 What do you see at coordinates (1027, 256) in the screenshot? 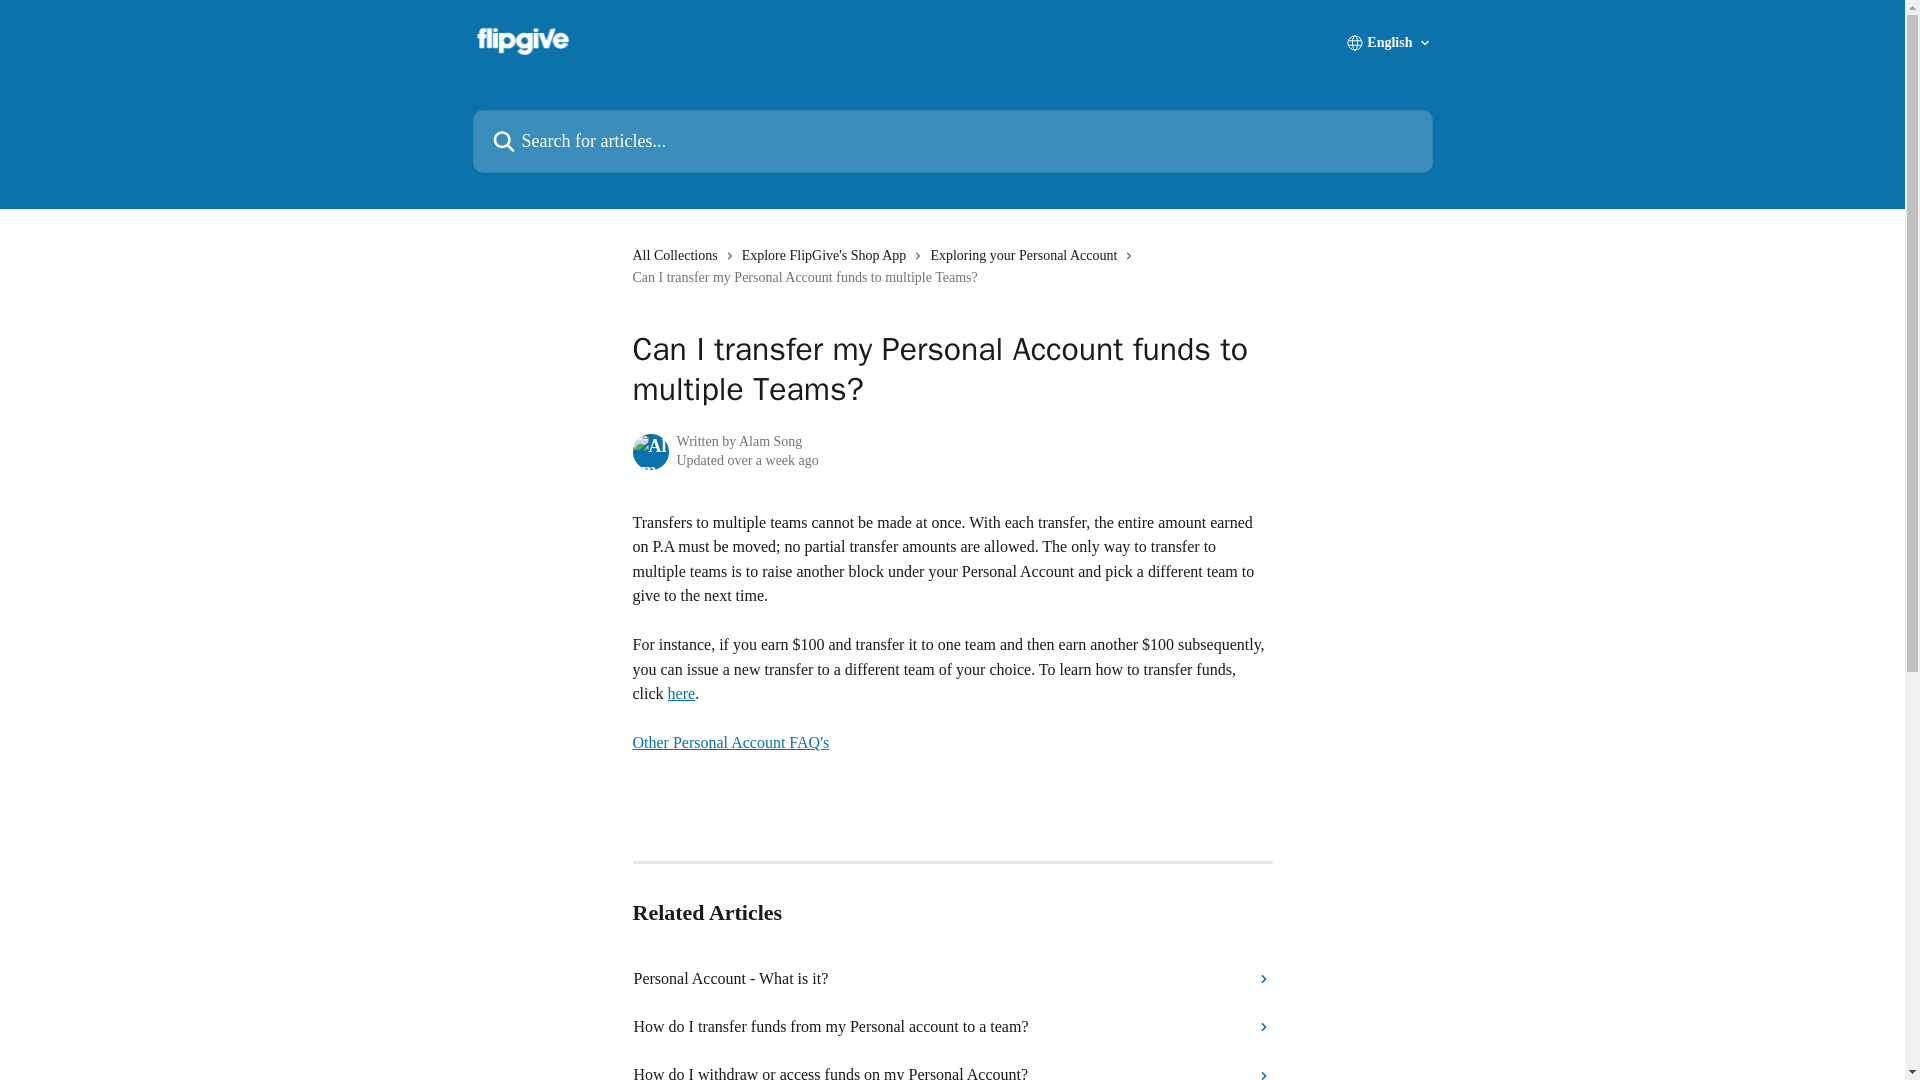
I see `Exploring your Personal Account` at bounding box center [1027, 256].